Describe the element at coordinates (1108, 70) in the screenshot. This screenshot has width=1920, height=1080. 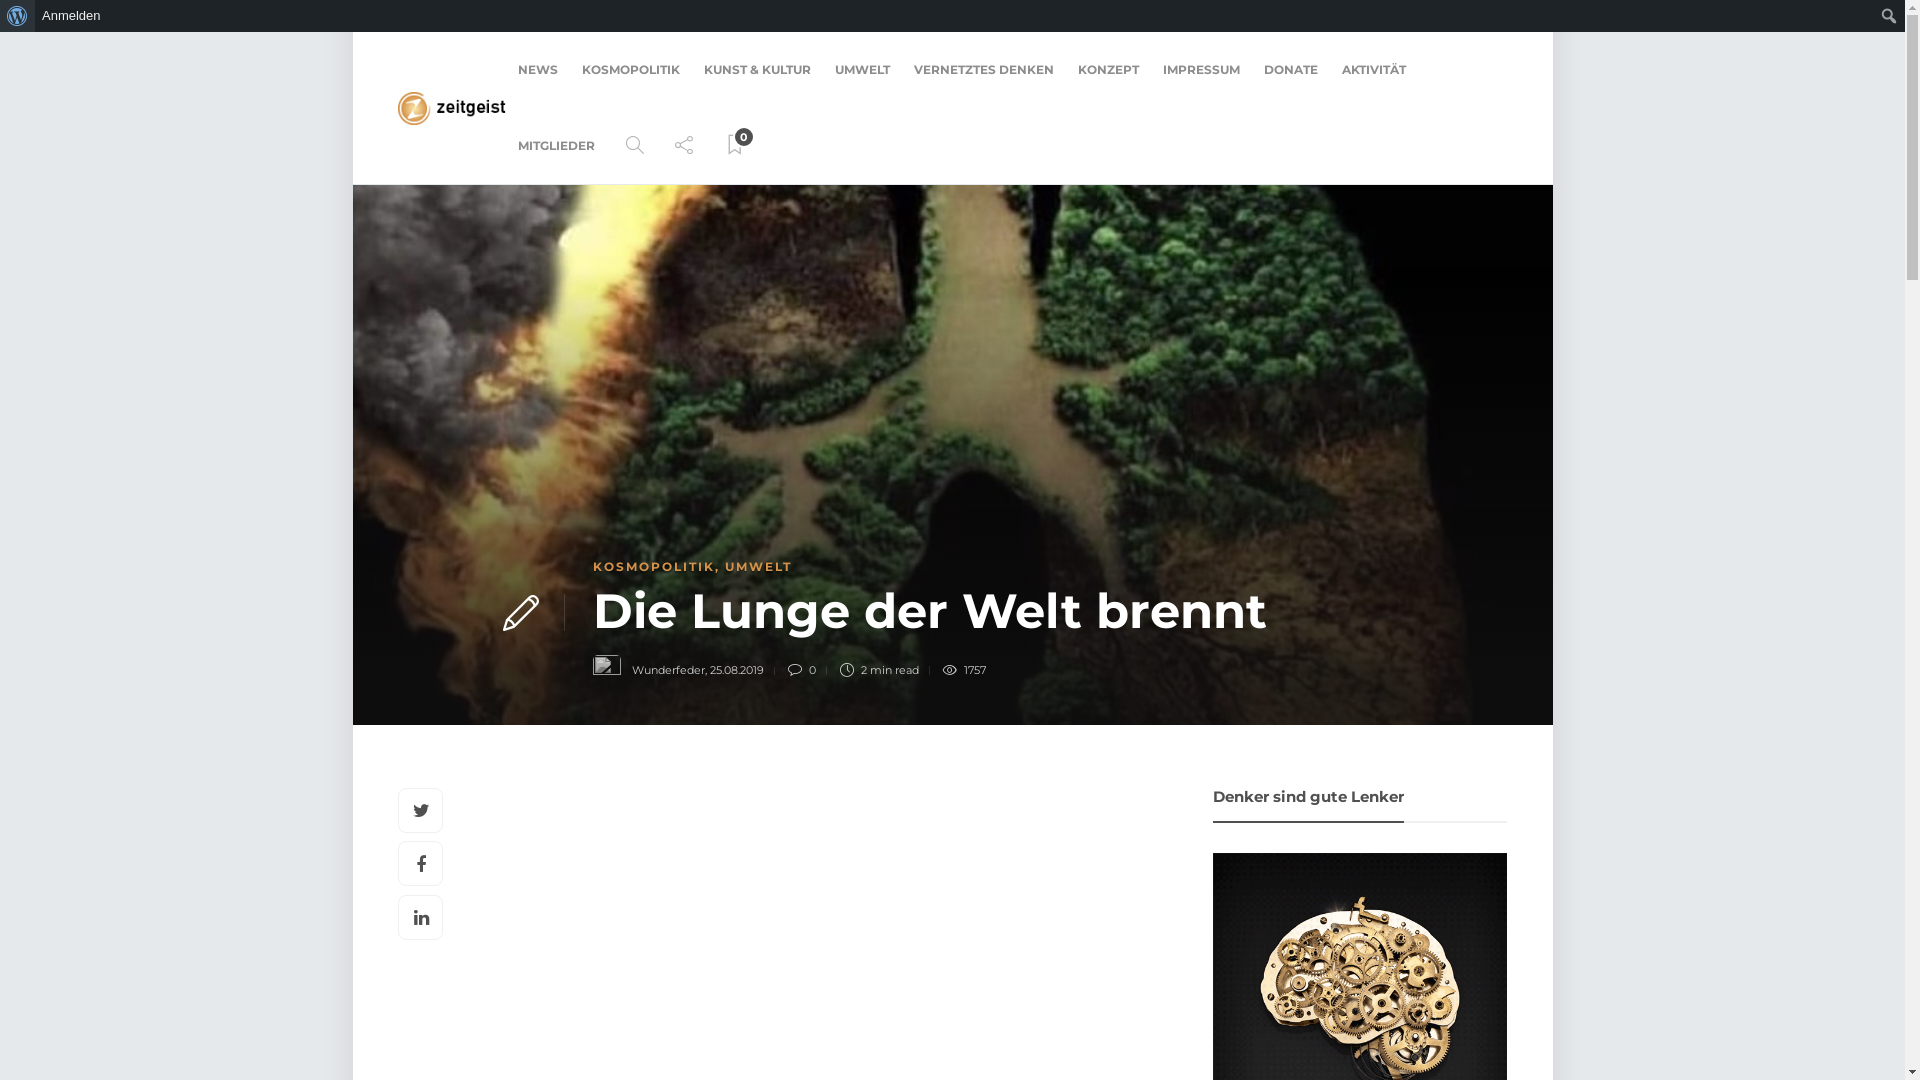
I see `KONZEPT` at that location.